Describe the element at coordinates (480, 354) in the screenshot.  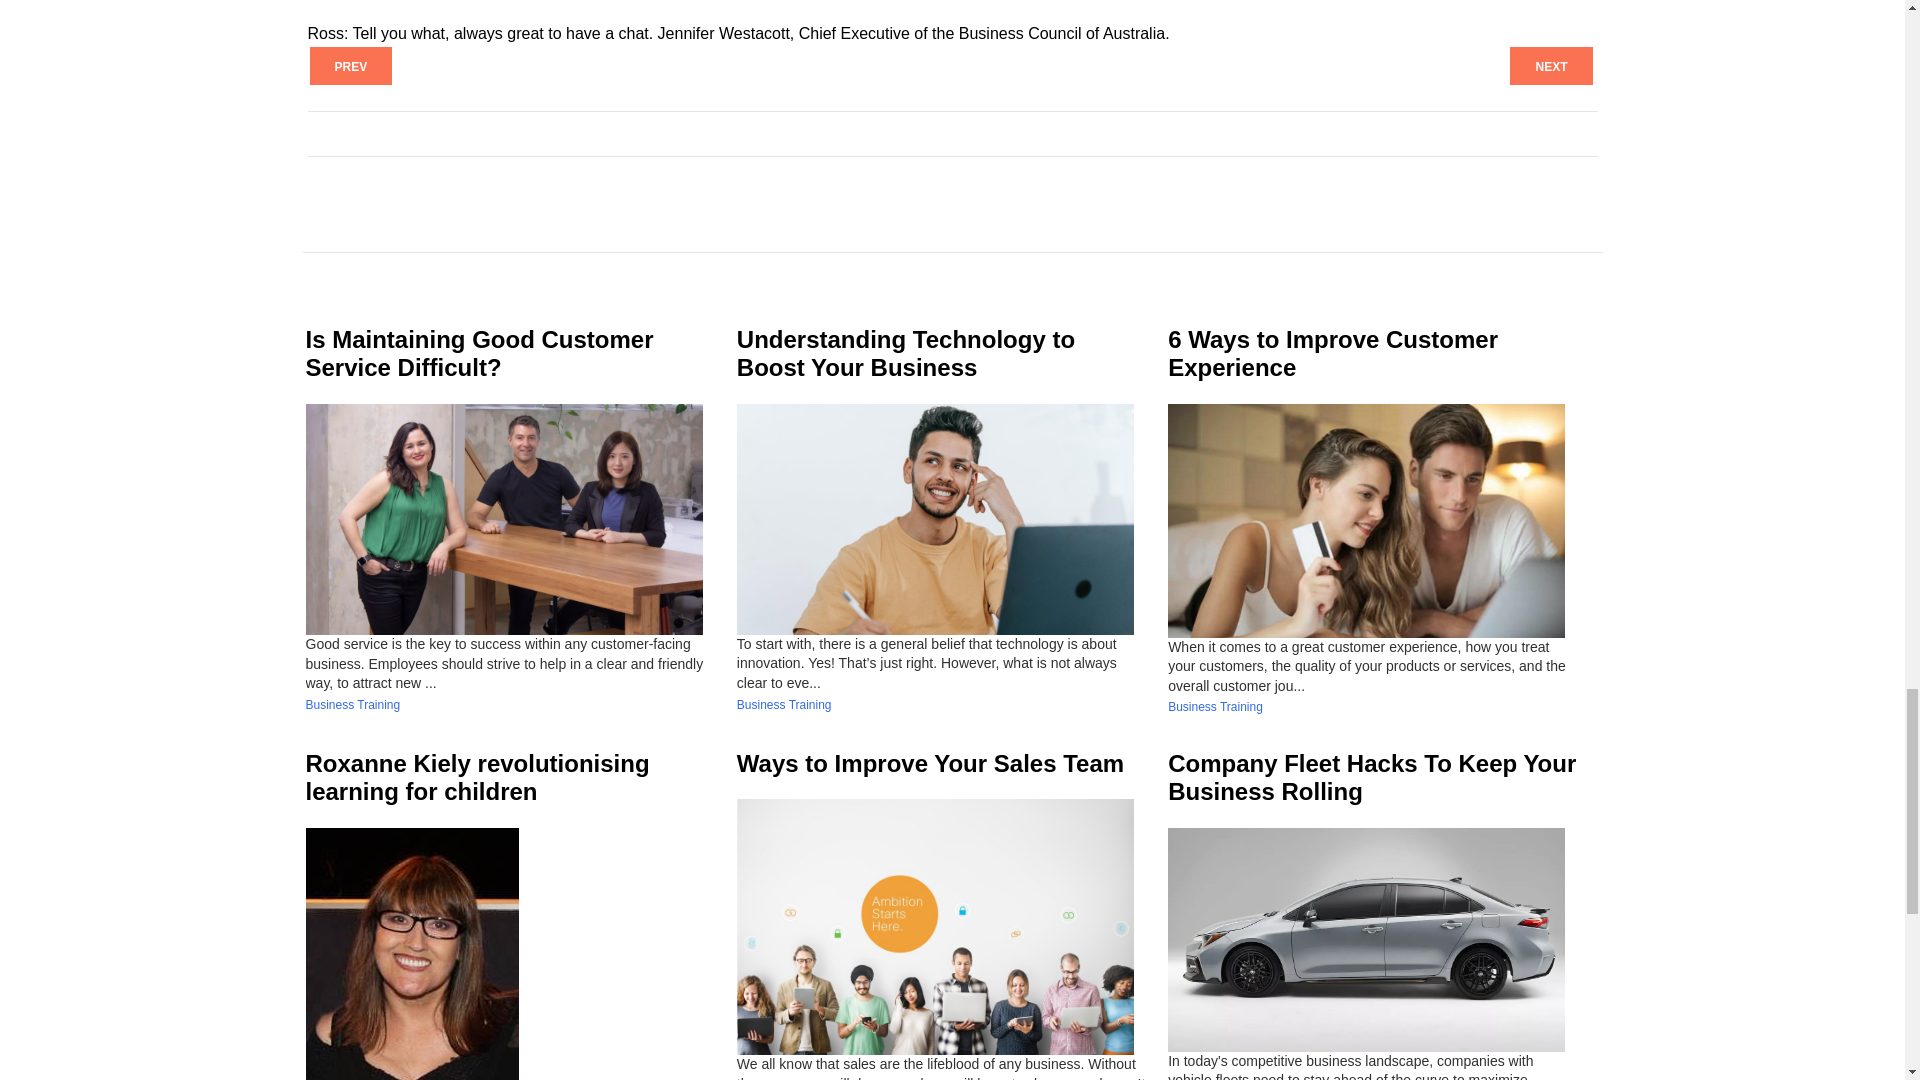
I see `Is Maintaining Good Customer Service Difficult?` at that location.